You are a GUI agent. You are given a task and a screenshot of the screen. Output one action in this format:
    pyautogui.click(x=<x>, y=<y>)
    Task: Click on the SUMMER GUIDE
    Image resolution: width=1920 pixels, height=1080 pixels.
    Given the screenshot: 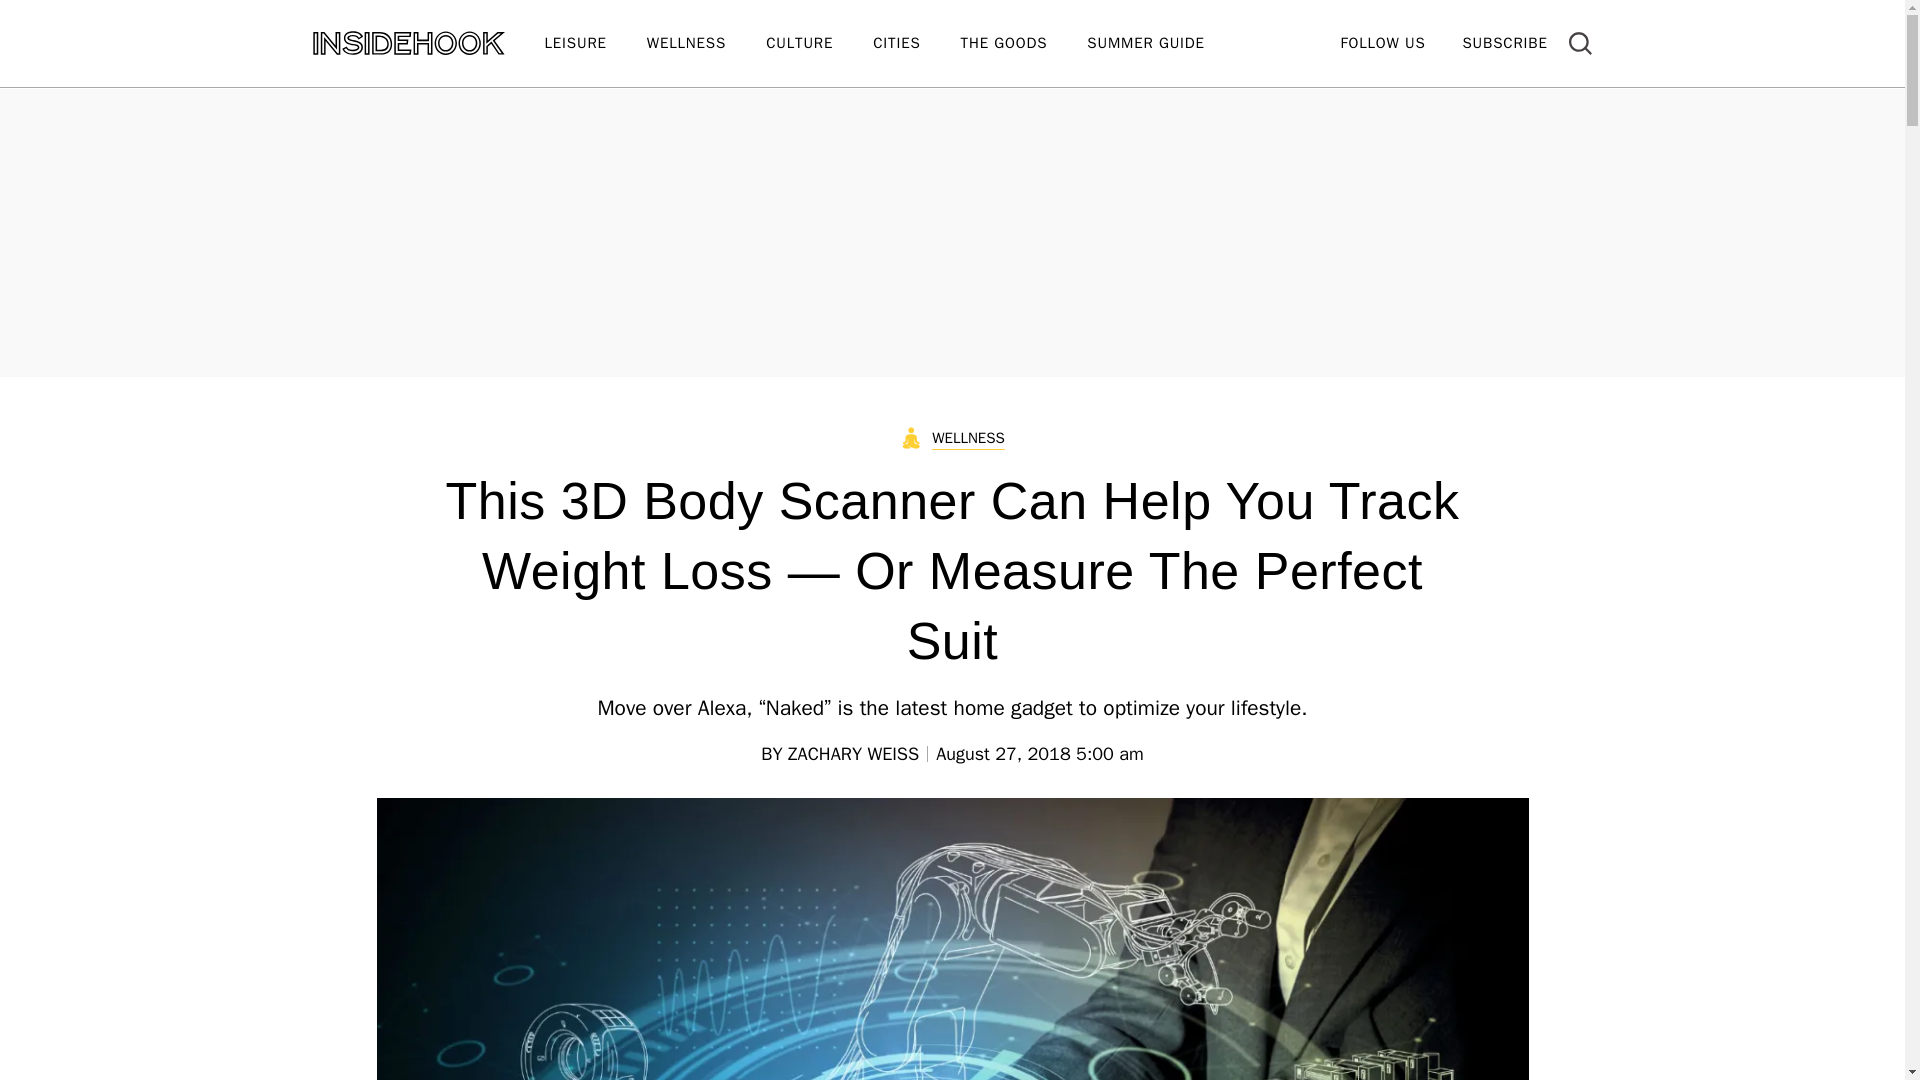 What is the action you would take?
    pyautogui.click(x=1165, y=44)
    